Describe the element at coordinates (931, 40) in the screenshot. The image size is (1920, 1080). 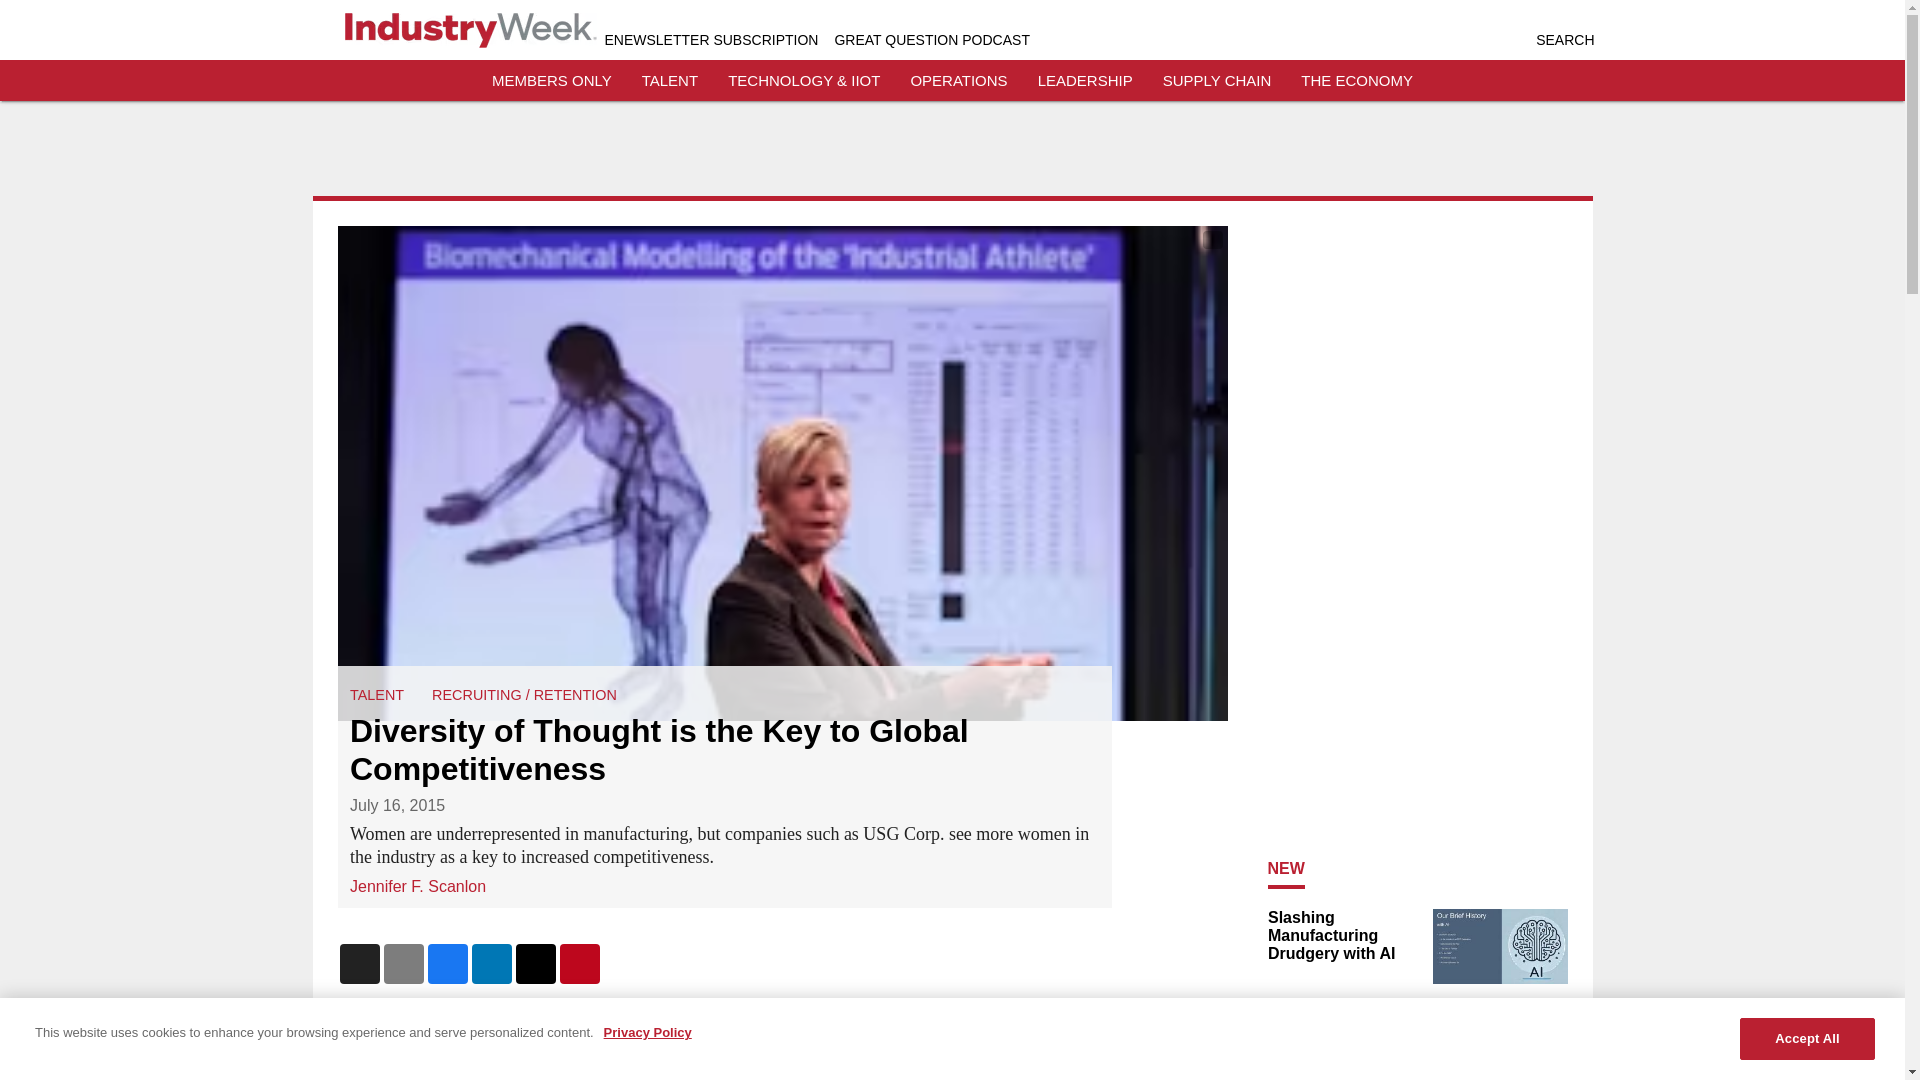
I see `GREAT QUESTION PODCAST` at that location.